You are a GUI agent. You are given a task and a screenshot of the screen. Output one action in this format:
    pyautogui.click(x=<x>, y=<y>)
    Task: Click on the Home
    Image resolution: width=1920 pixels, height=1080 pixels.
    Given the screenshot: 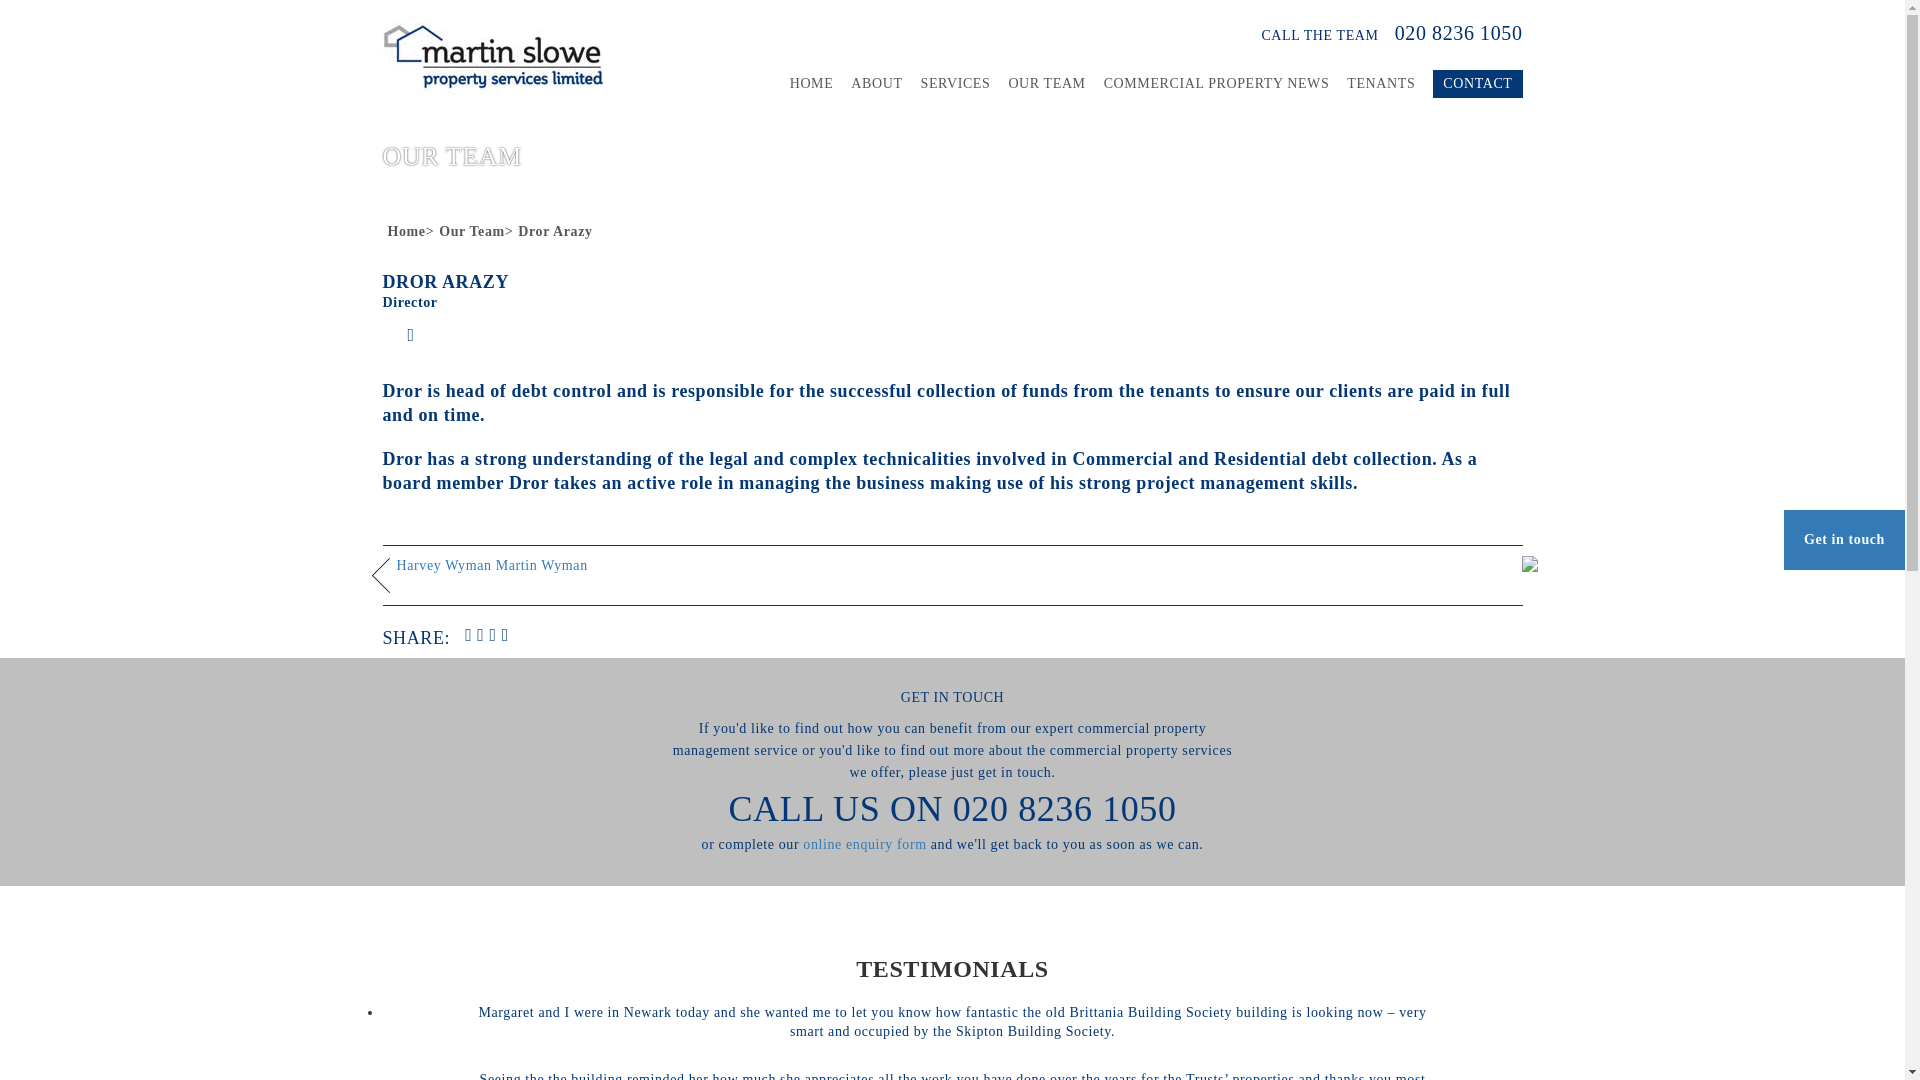 What is the action you would take?
    pyautogui.click(x=406, y=230)
    